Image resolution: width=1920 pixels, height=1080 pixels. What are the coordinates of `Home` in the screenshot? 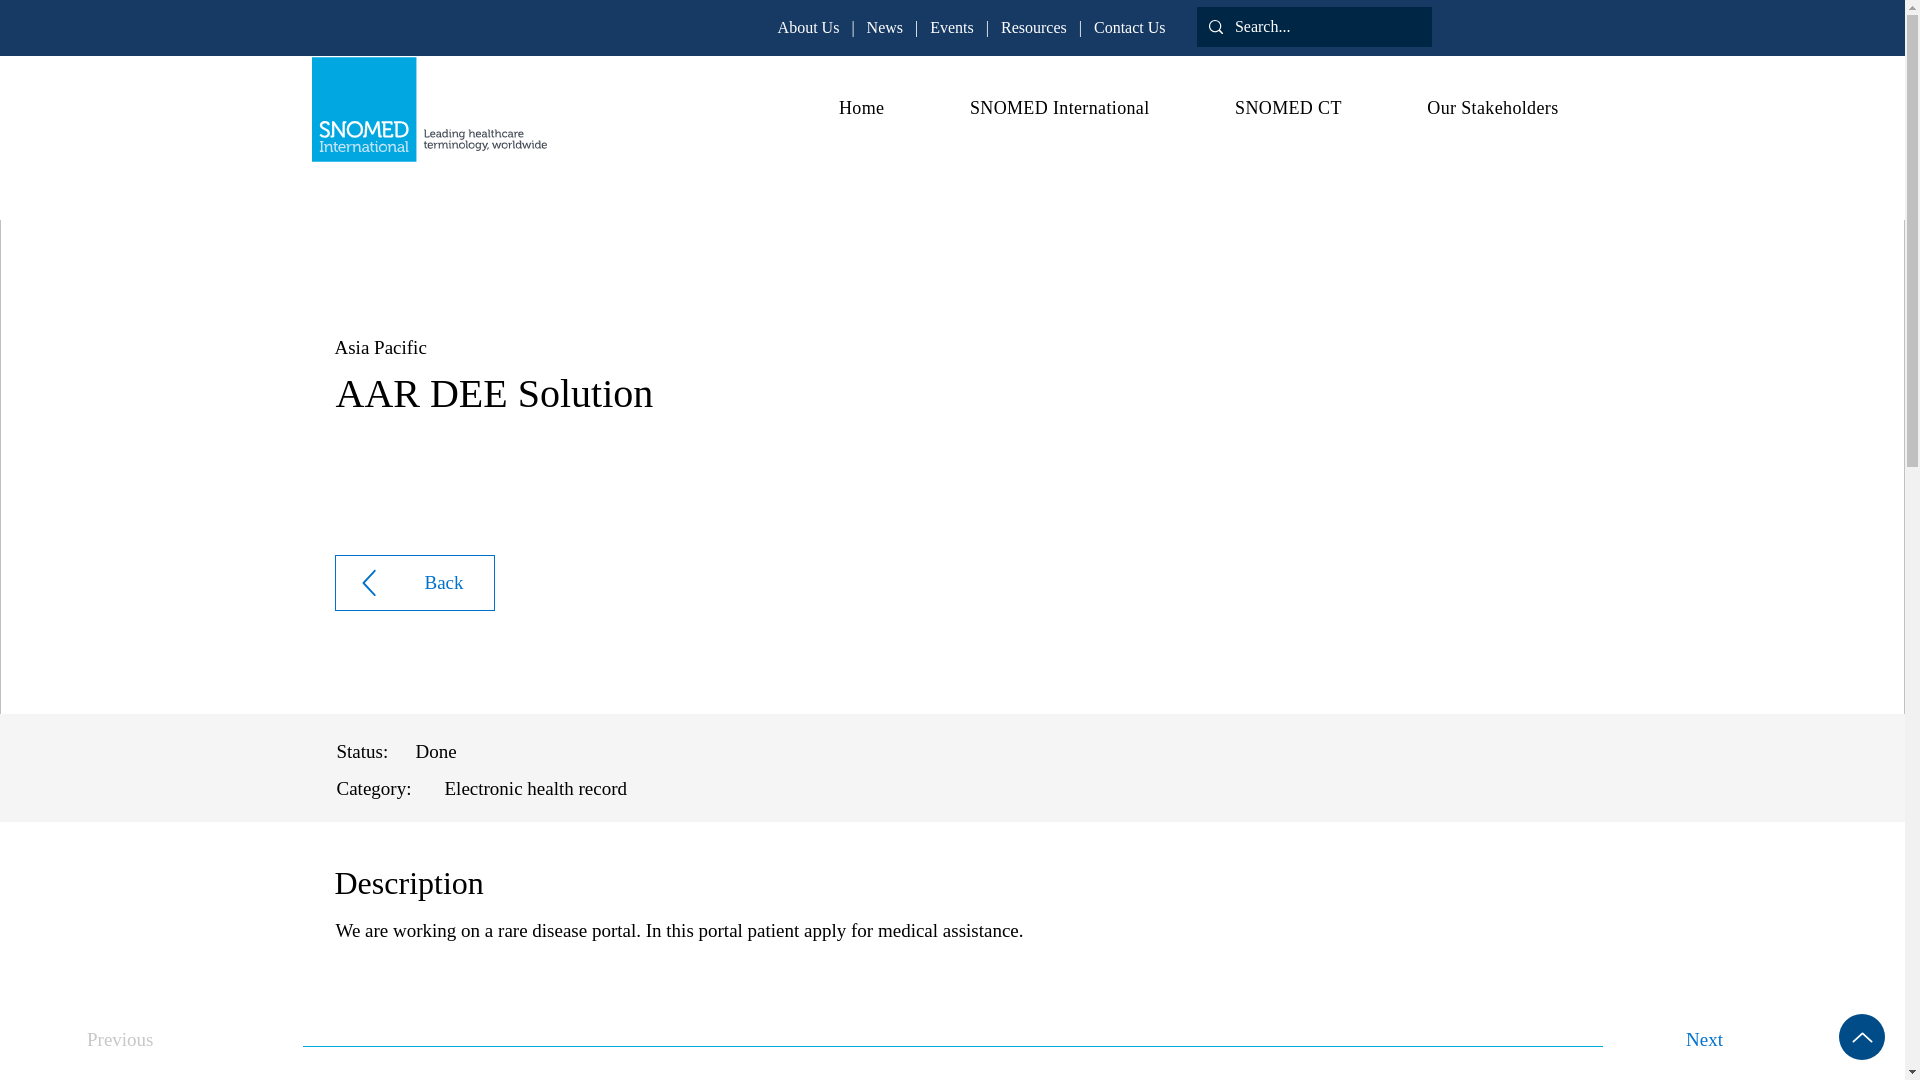 It's located at (832, 108).